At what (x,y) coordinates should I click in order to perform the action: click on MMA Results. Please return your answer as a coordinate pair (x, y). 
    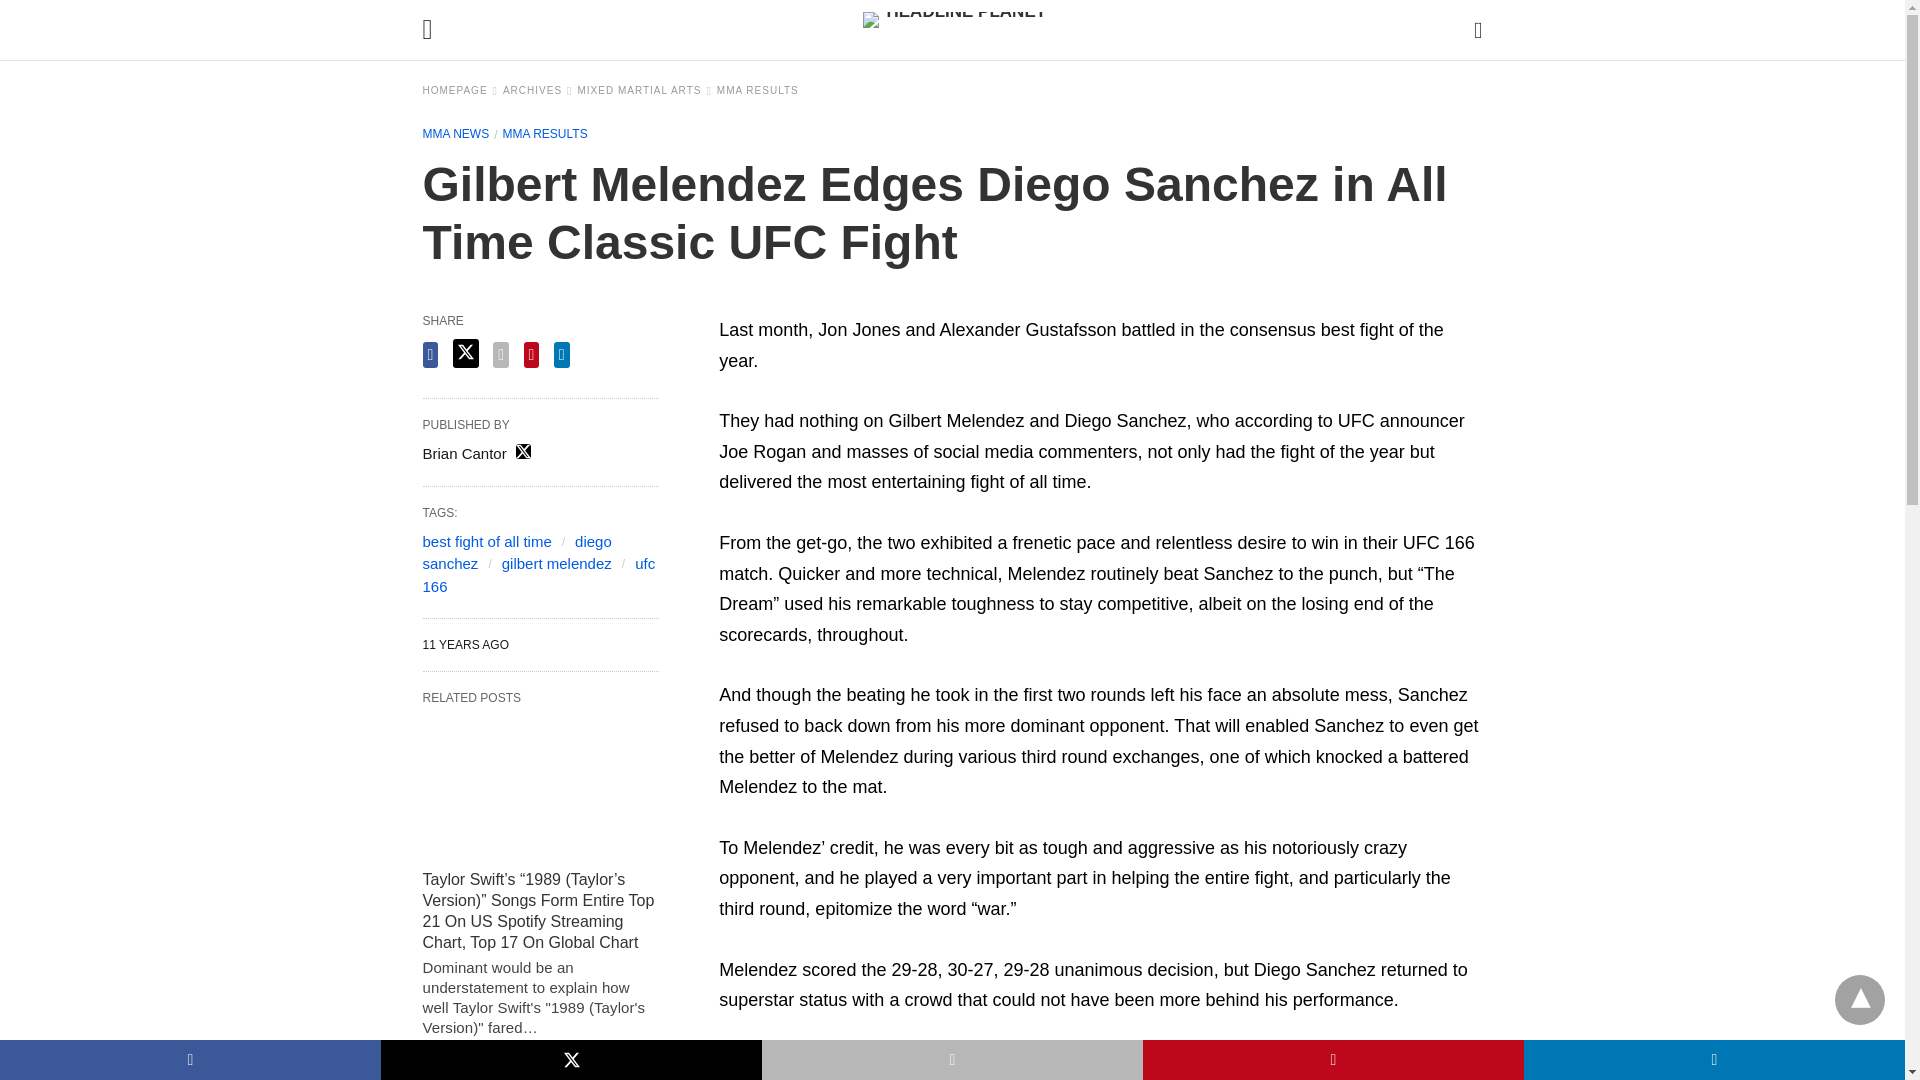
    Looking at the image, I should click on (545, 134).